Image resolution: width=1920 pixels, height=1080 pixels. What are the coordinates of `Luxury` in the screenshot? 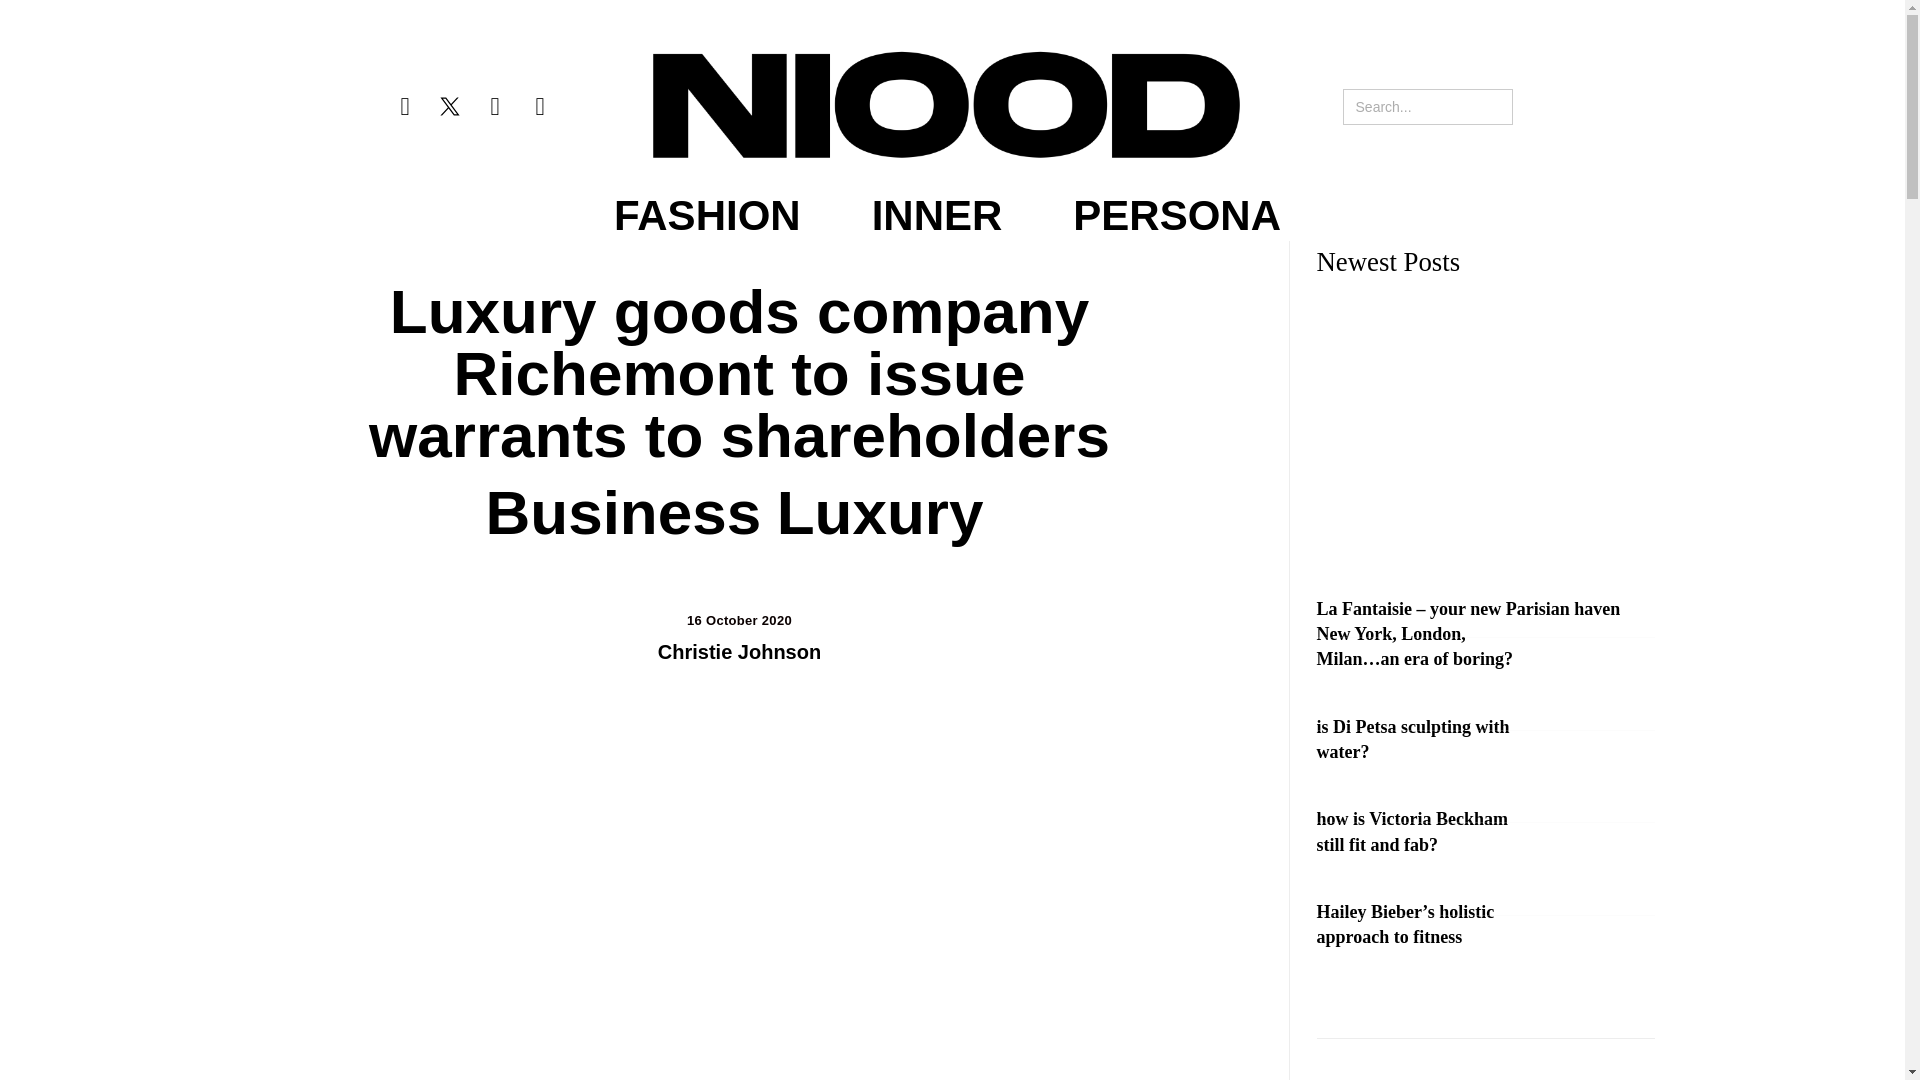 It's located at (880, 512).